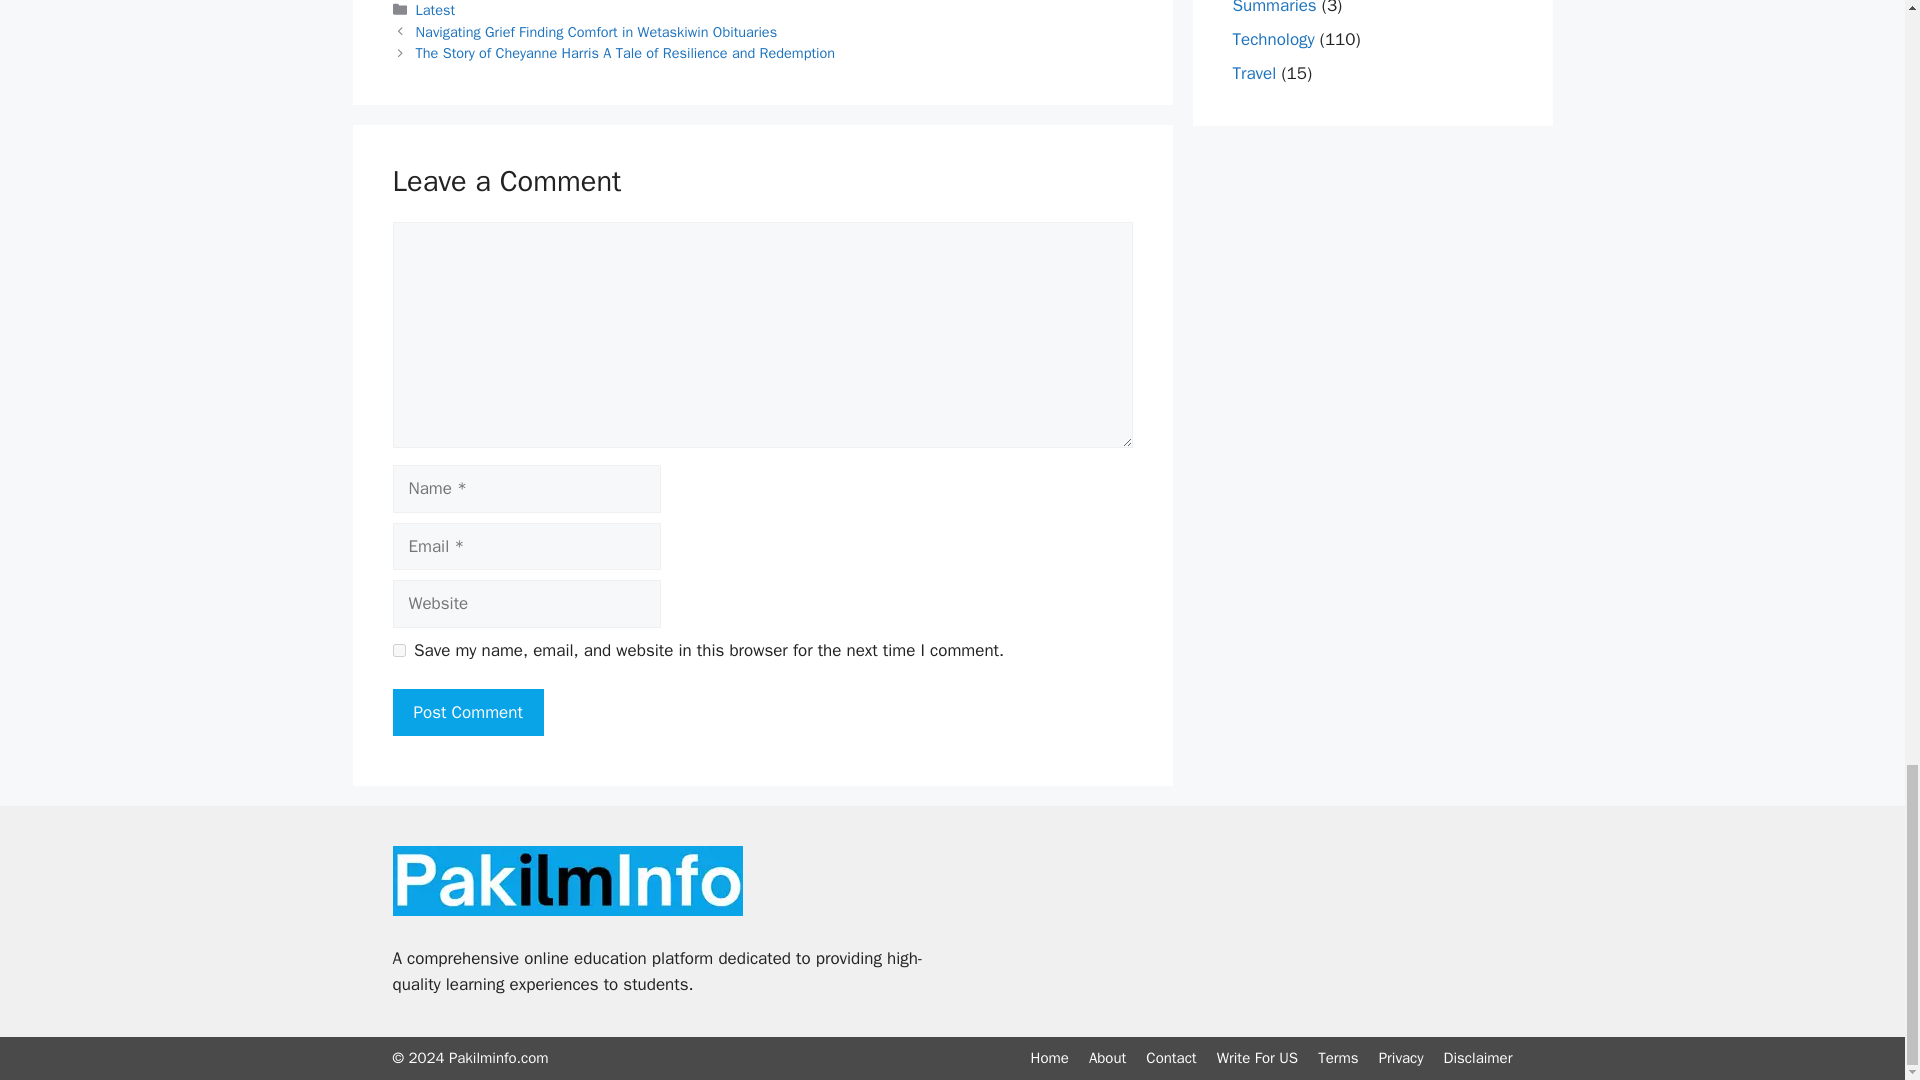 This screenshot has height=1080, width=1920. What do you see at coordinates (436, 10) in the screenshot?
I see `Latest` at bounding box center [436, 10].